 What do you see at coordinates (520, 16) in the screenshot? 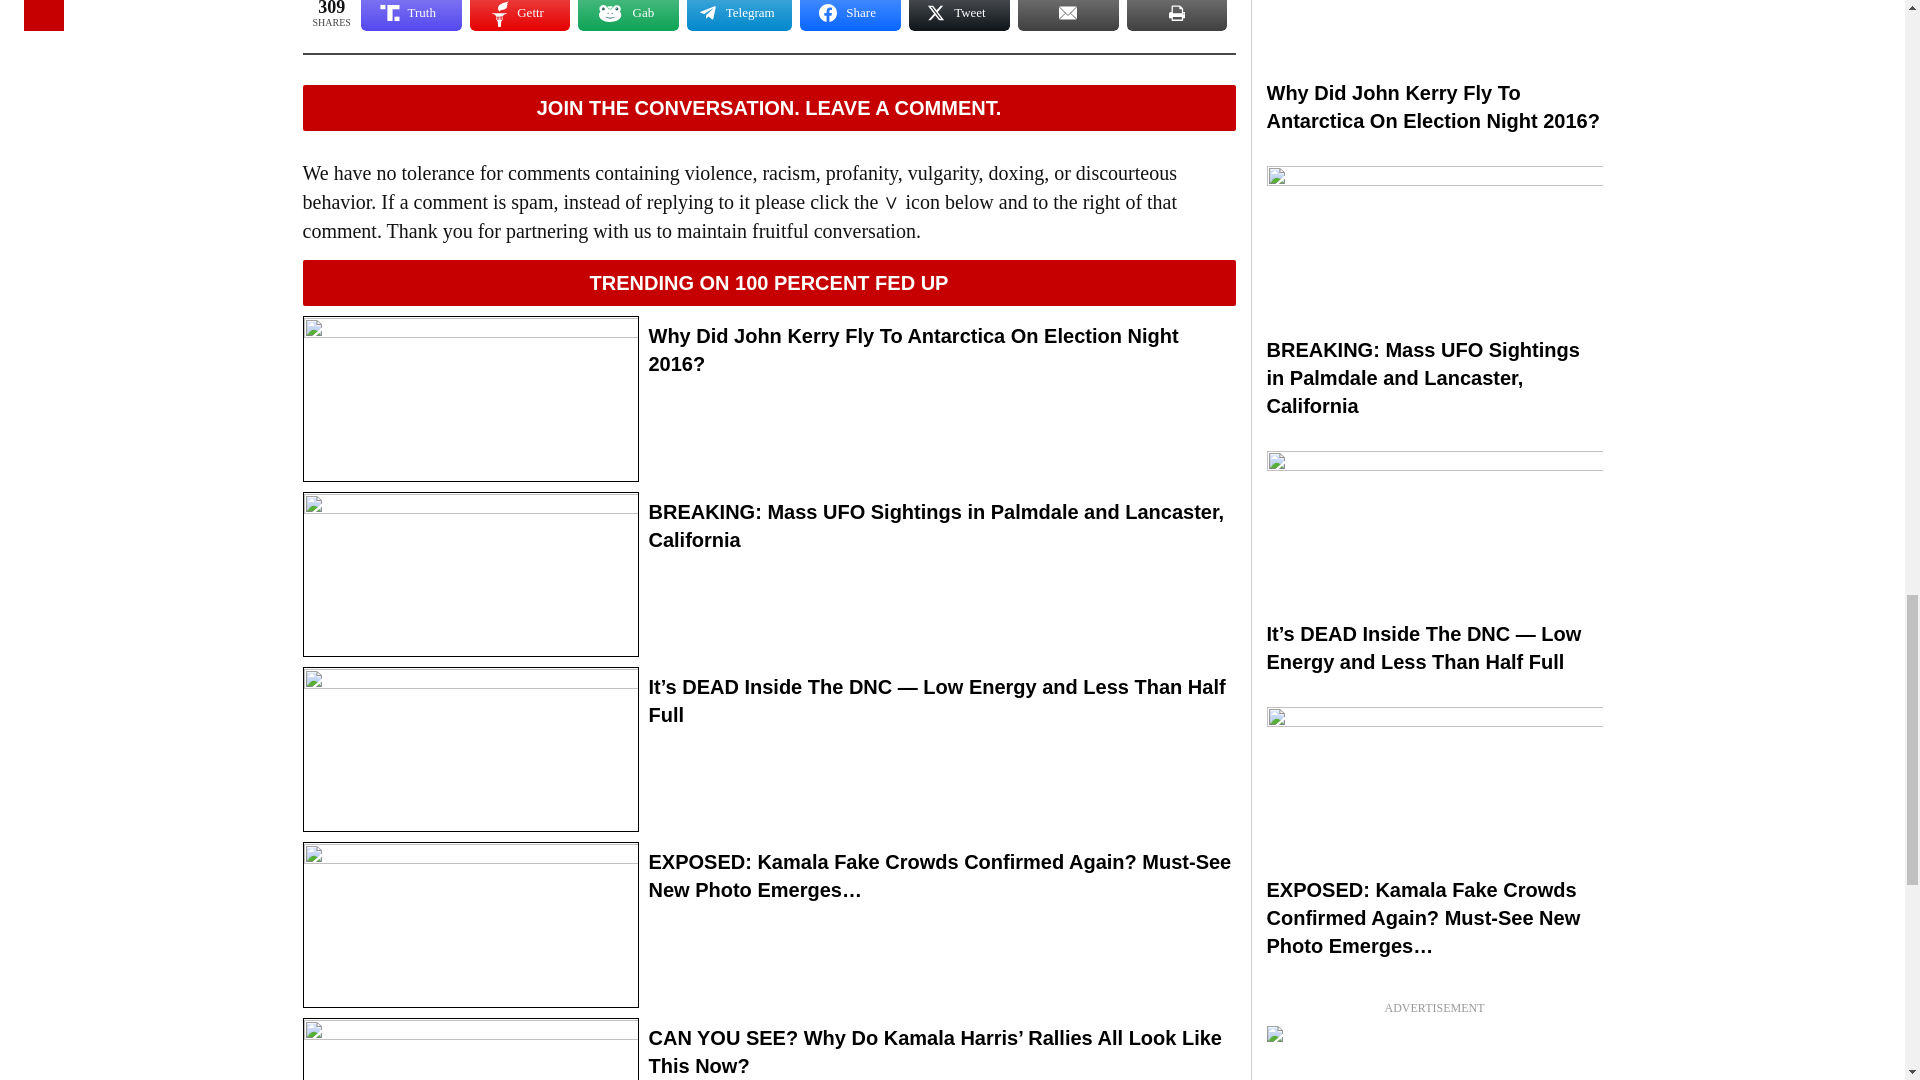
I see `Share on Gettr` at bounding box center [520, 16].